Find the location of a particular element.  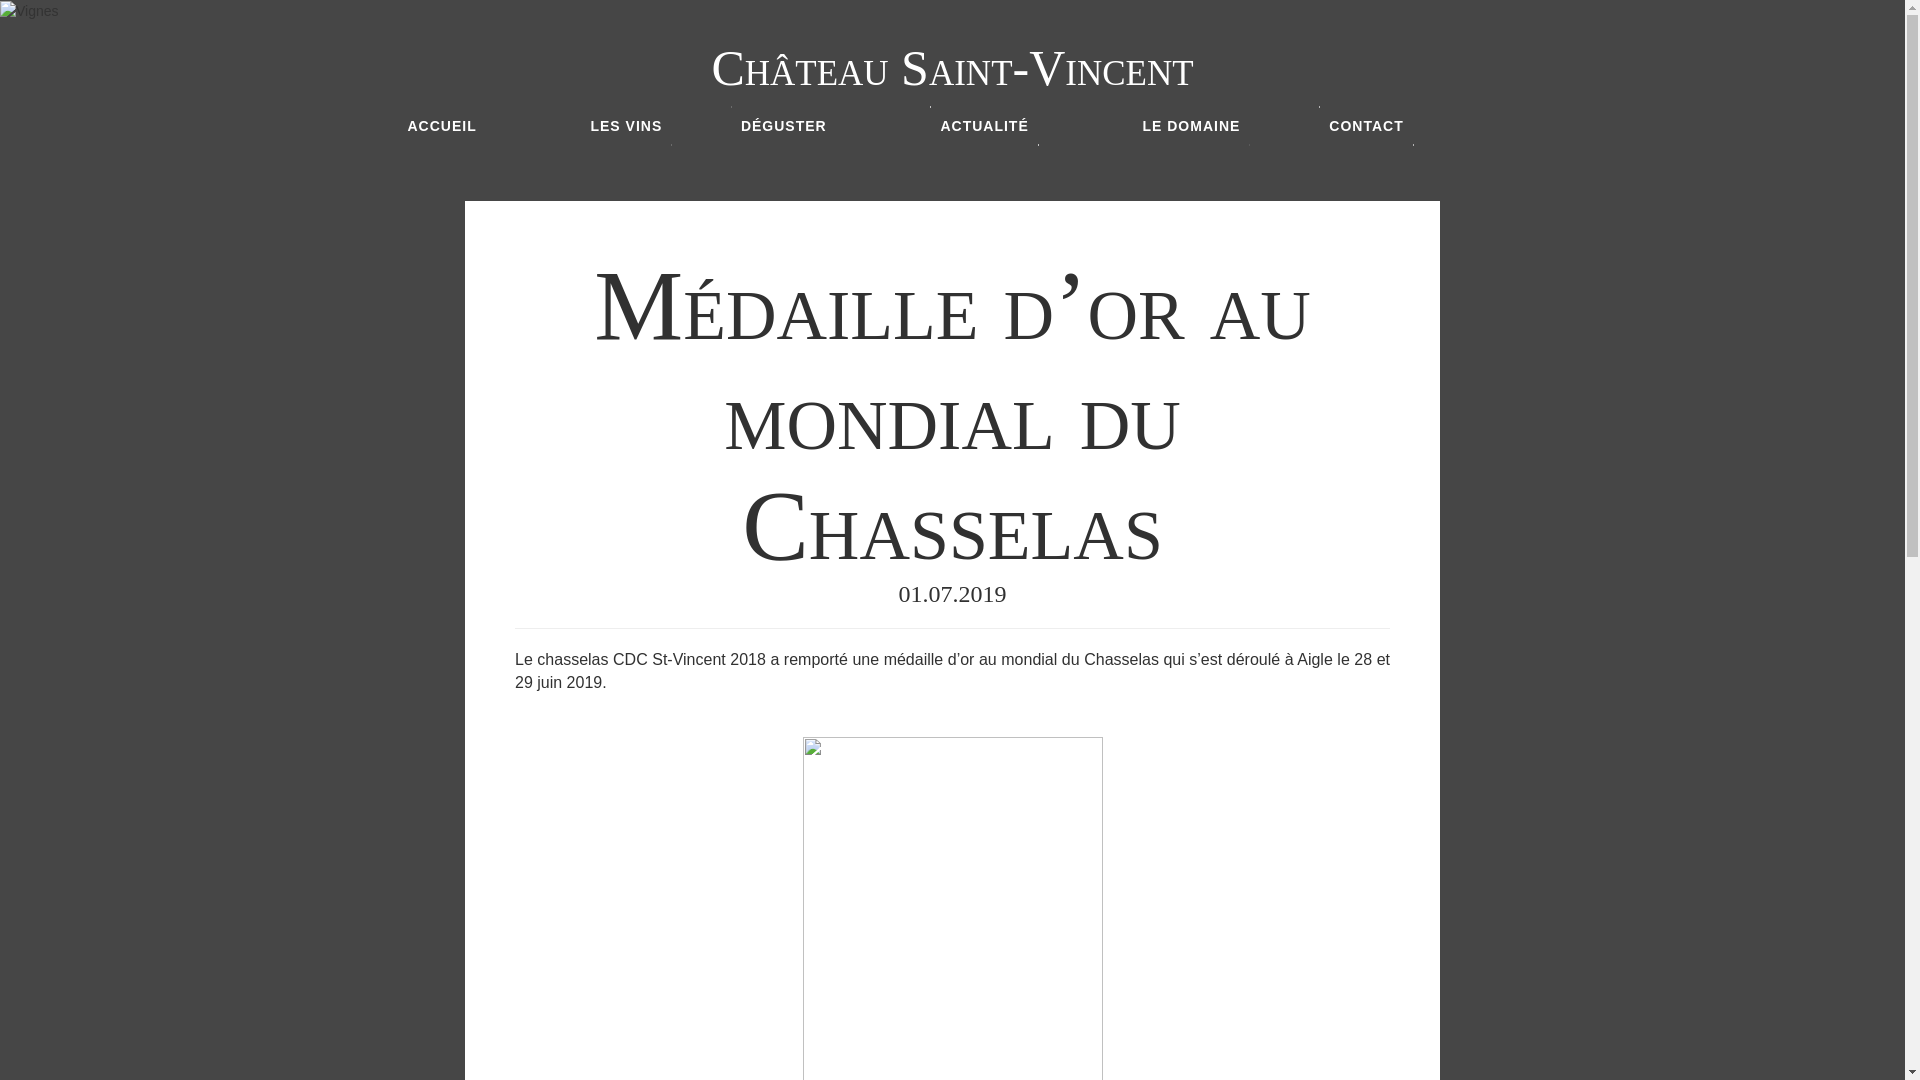

LES VINS is located at coordinates (626, 126).